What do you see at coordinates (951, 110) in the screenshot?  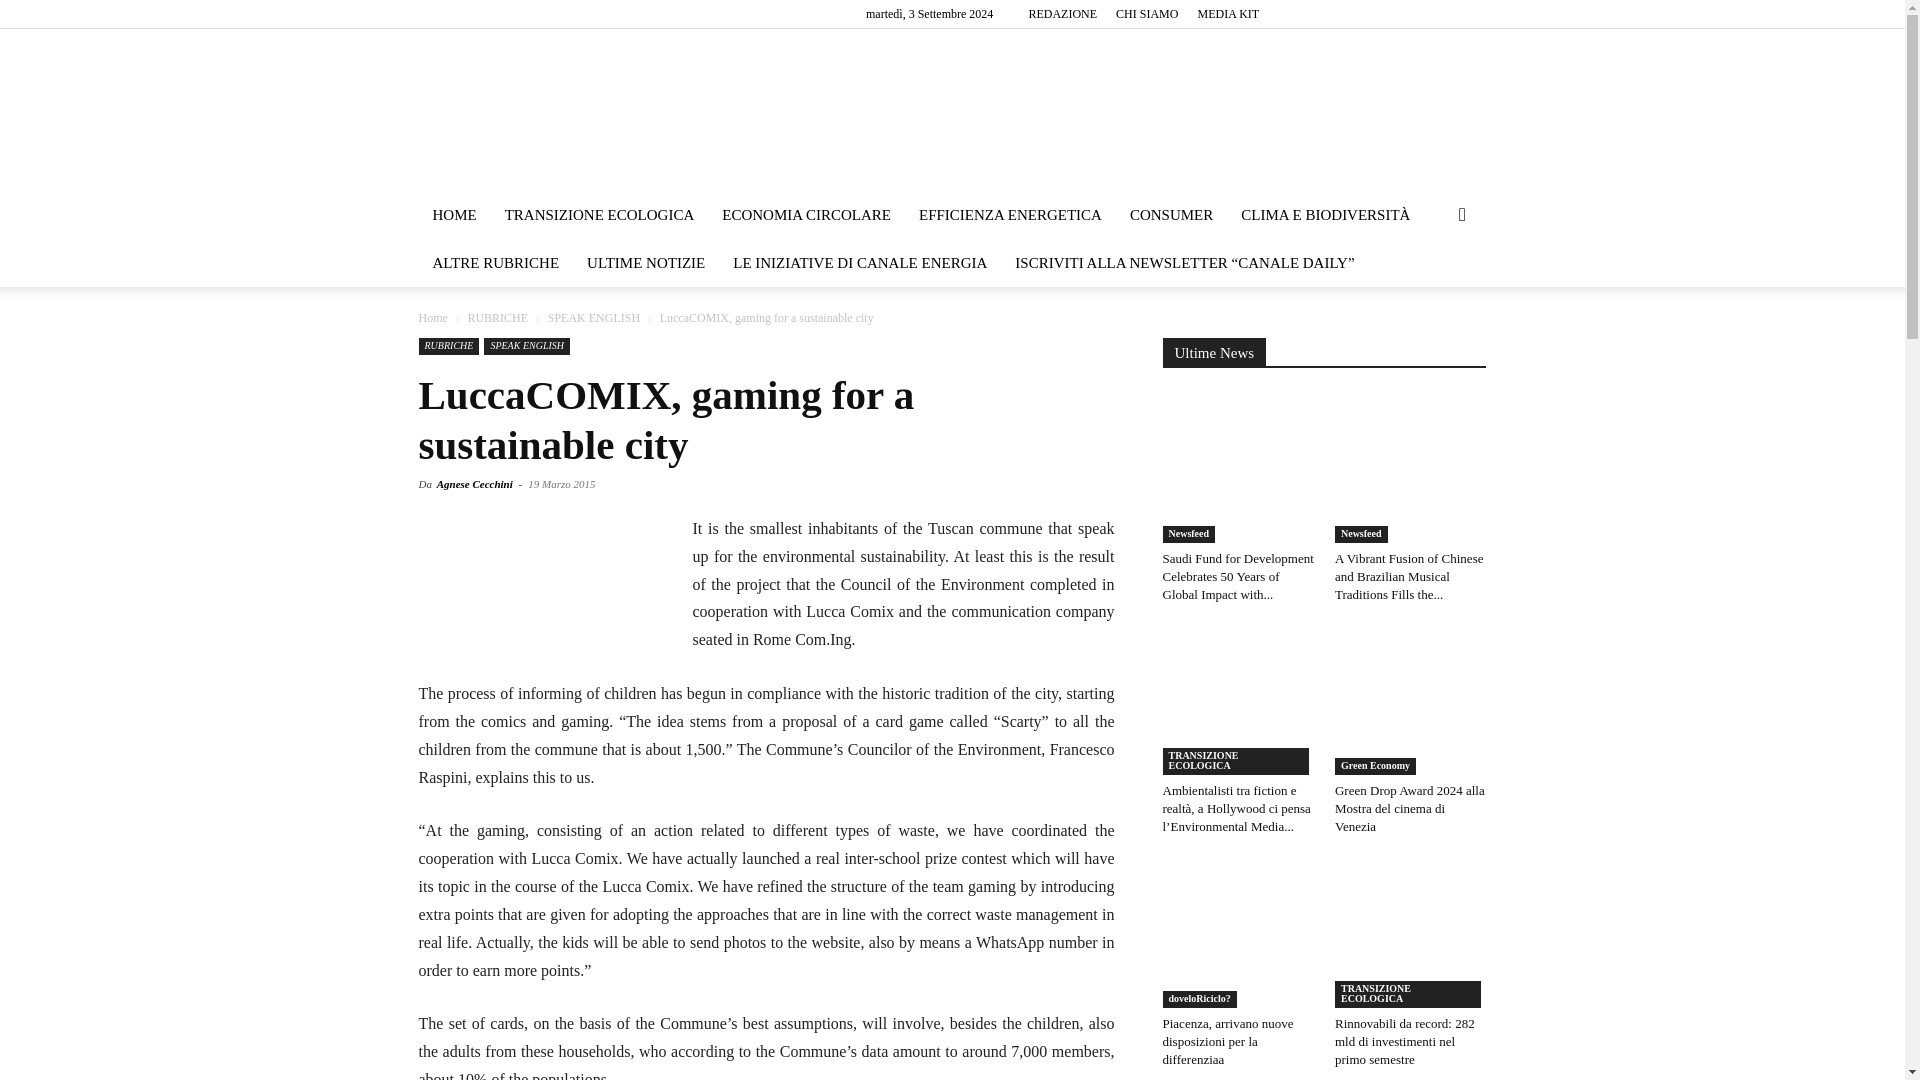 I see `Canale energia quotidiano online` at bounding box center [951, 110].